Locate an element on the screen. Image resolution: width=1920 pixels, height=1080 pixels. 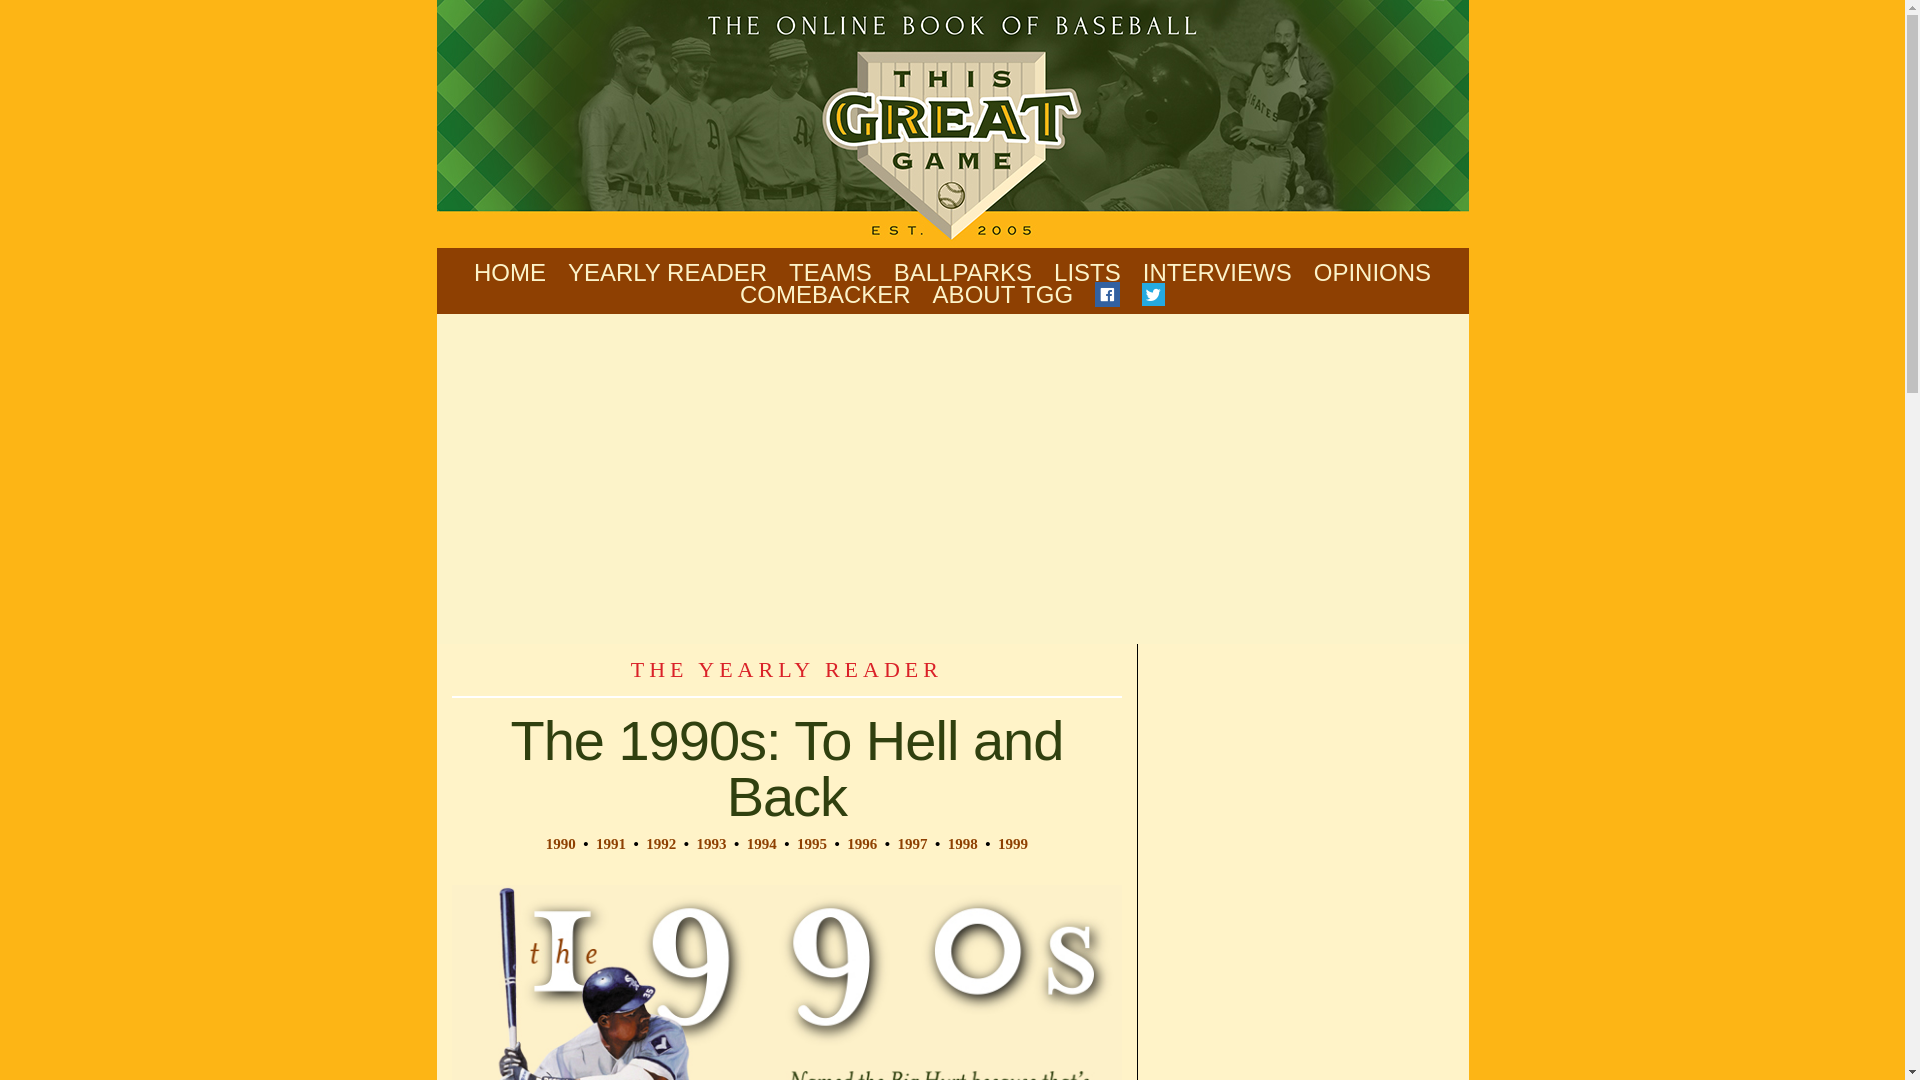
ABOUT TGG is located at coordinates (1003, 296).